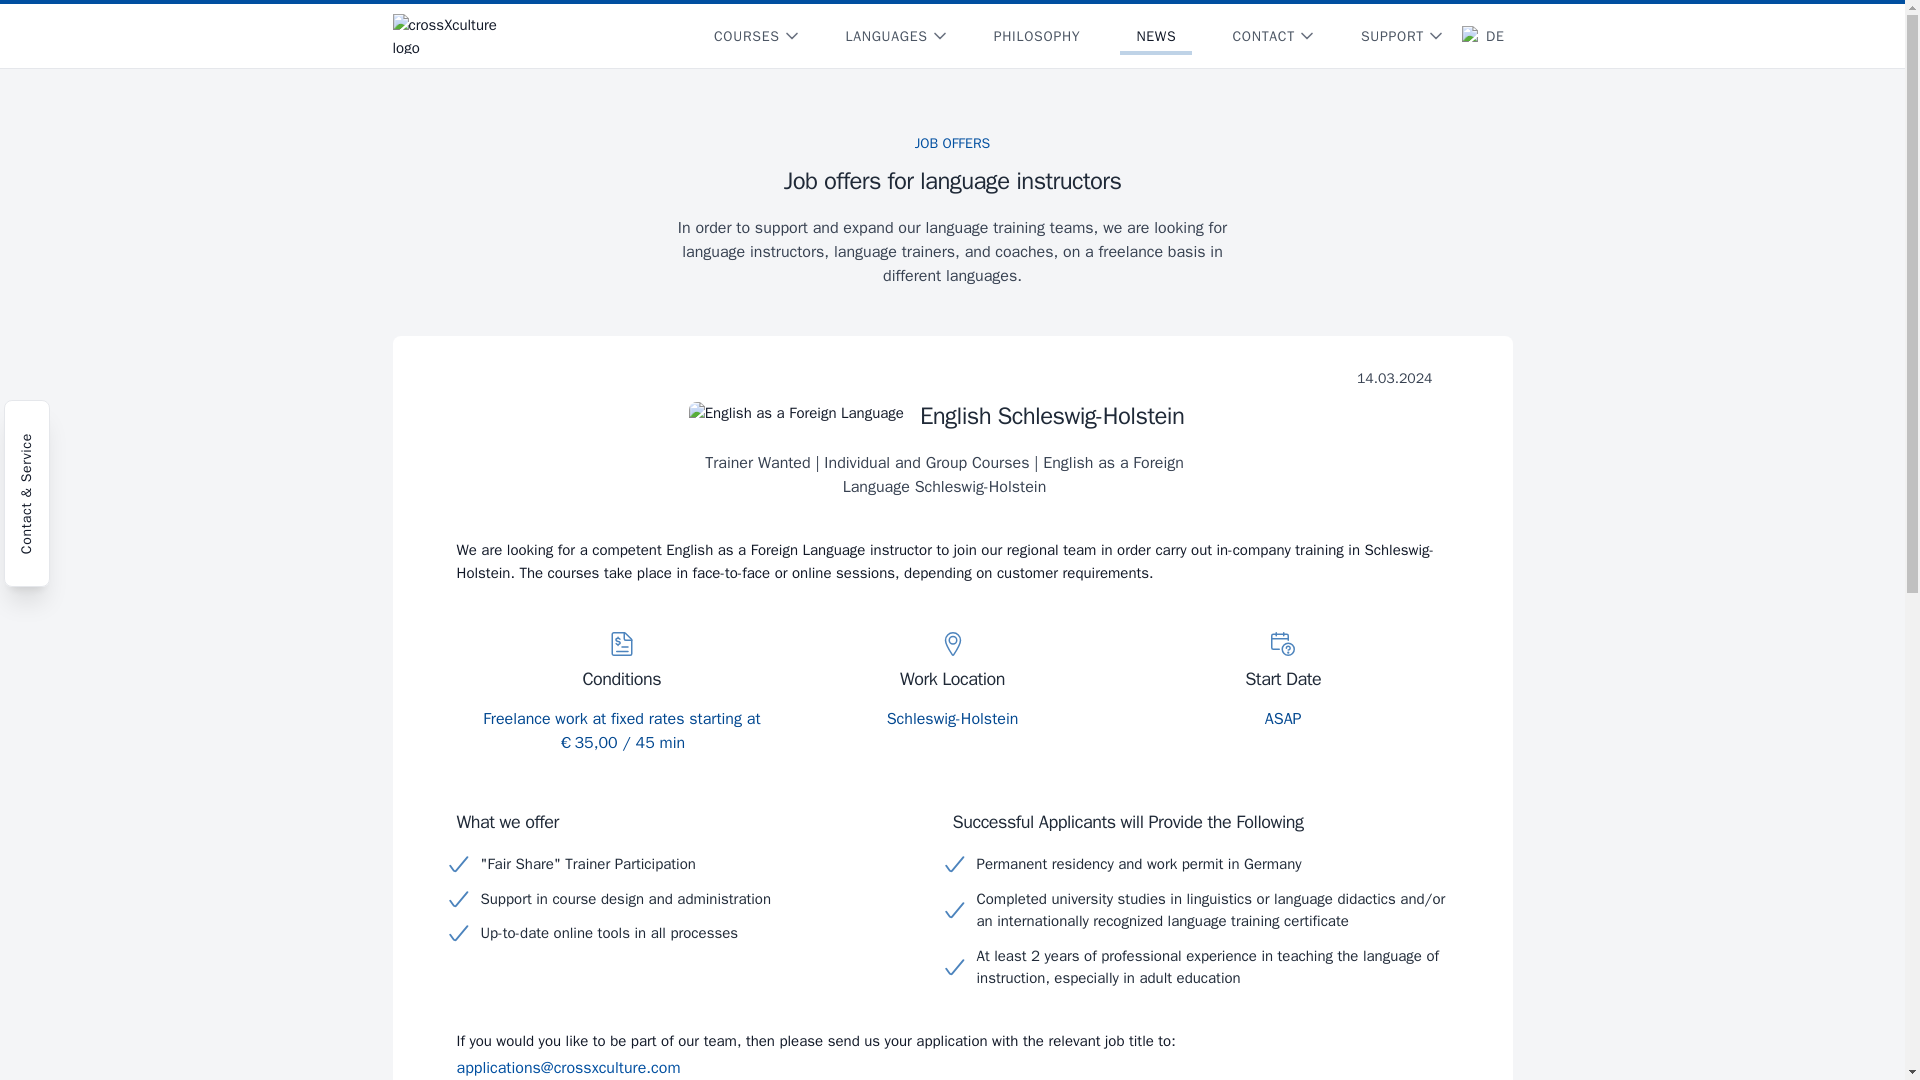  I want to click on NEWS, so click(1156, 36).